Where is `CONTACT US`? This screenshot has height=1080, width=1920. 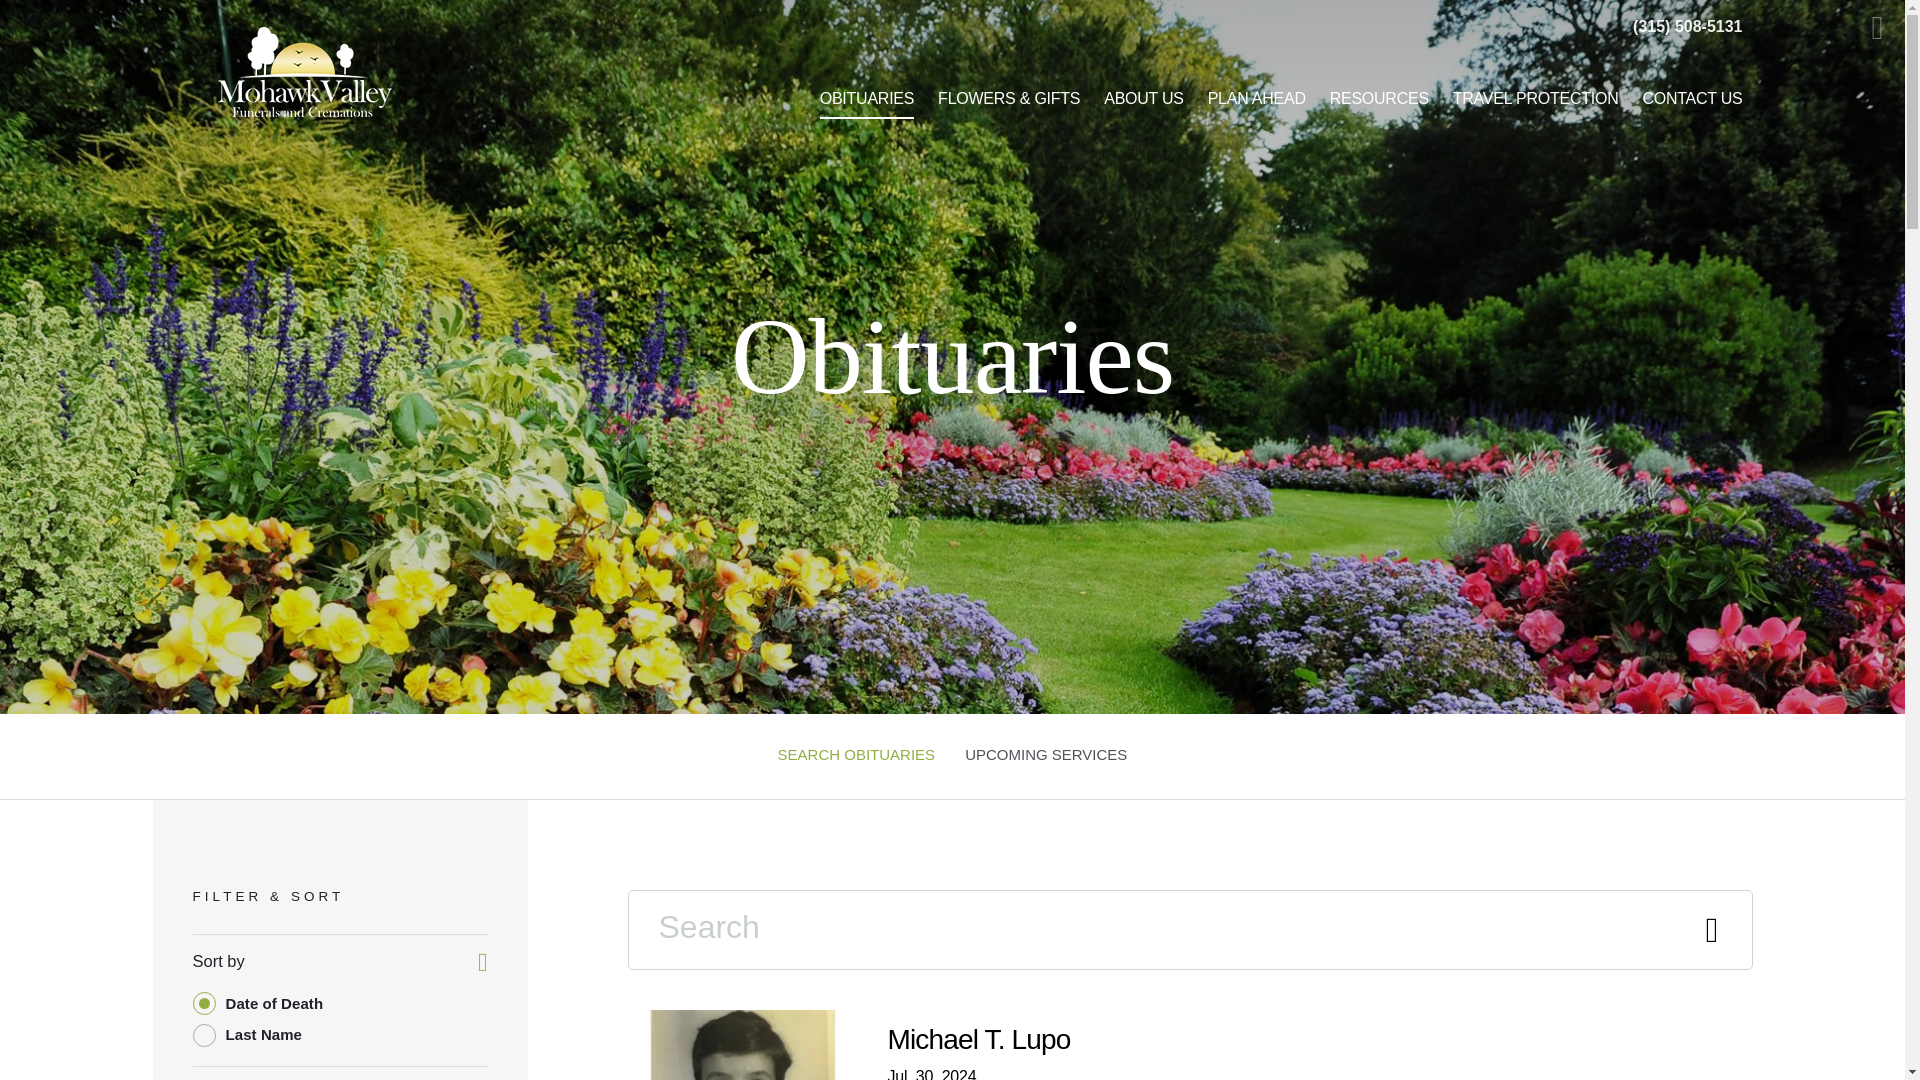
CONTACT US is located at coordinates (43, 20).